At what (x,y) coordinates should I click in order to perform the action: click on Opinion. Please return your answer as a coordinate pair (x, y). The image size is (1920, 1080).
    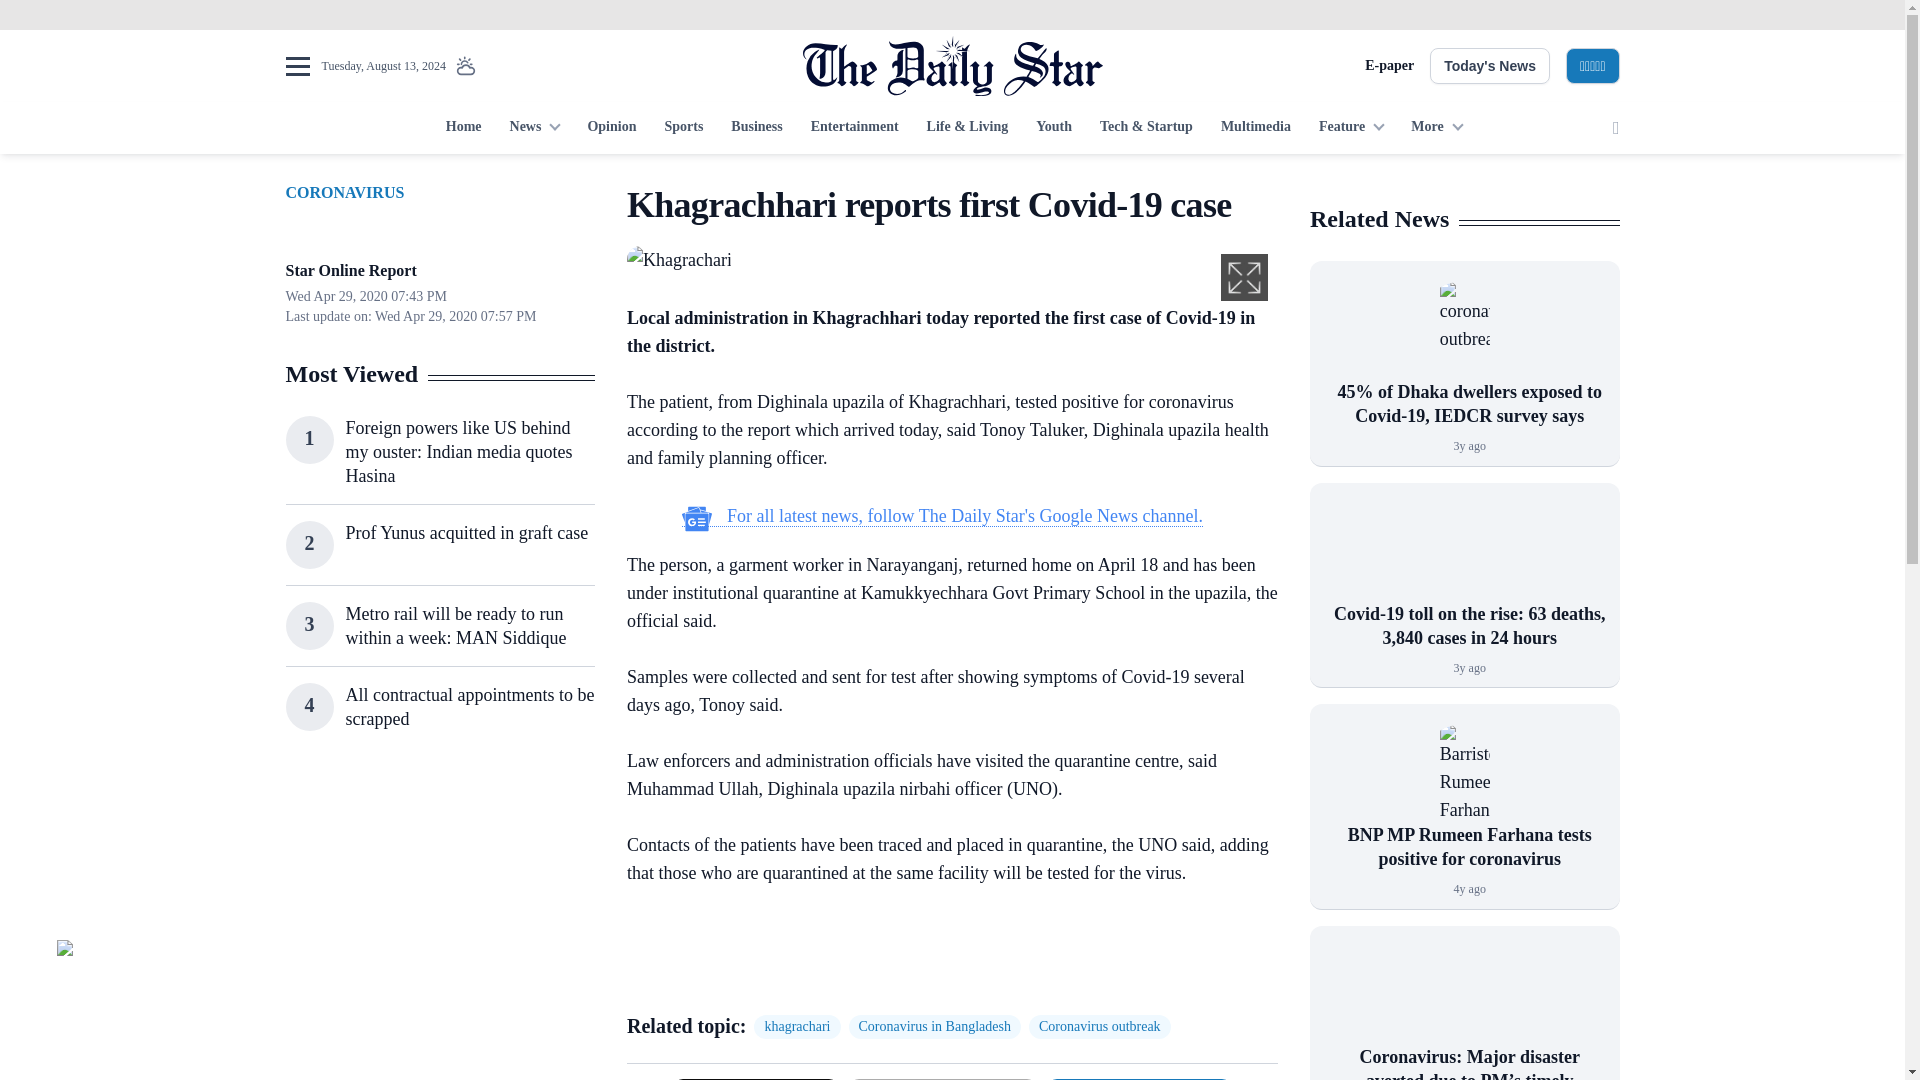
    Looking at the image, I should click on (611, 128).